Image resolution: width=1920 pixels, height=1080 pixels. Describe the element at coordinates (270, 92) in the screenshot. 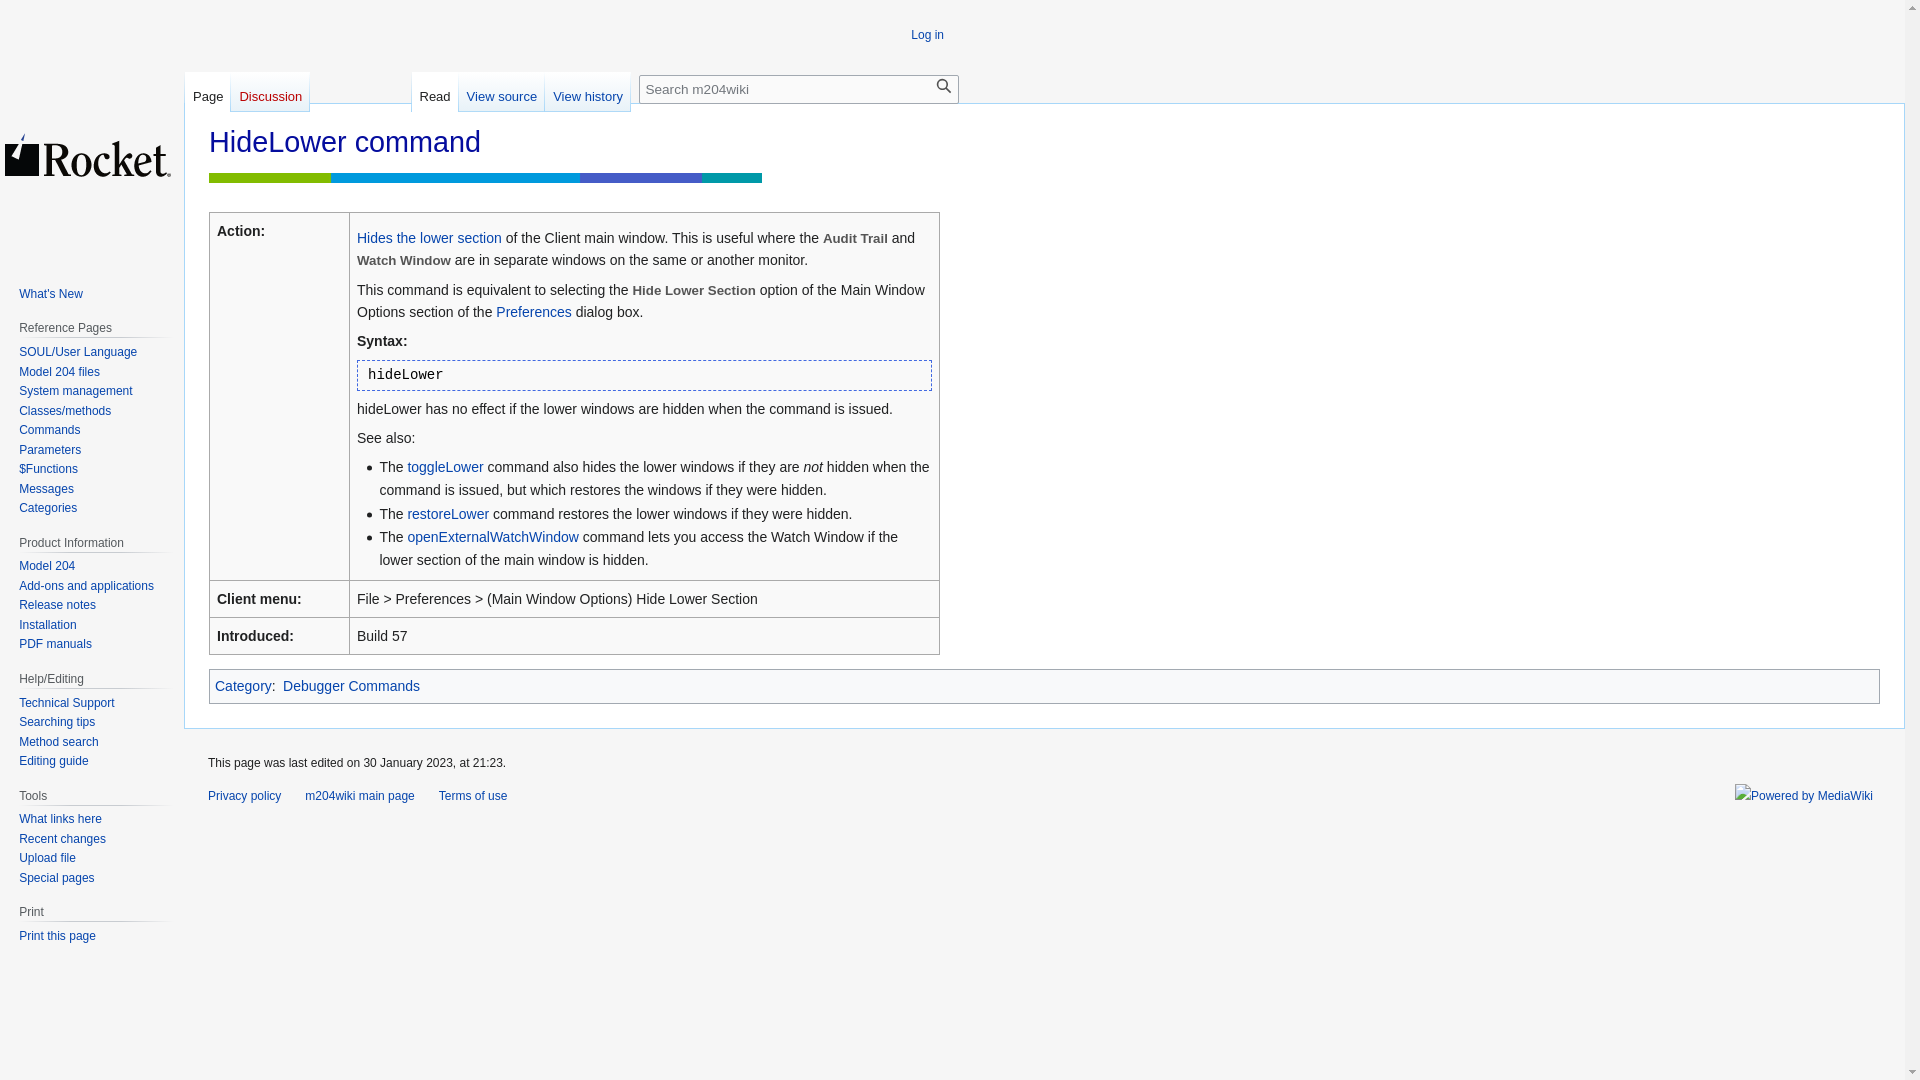

I see `Discussion` at that location.